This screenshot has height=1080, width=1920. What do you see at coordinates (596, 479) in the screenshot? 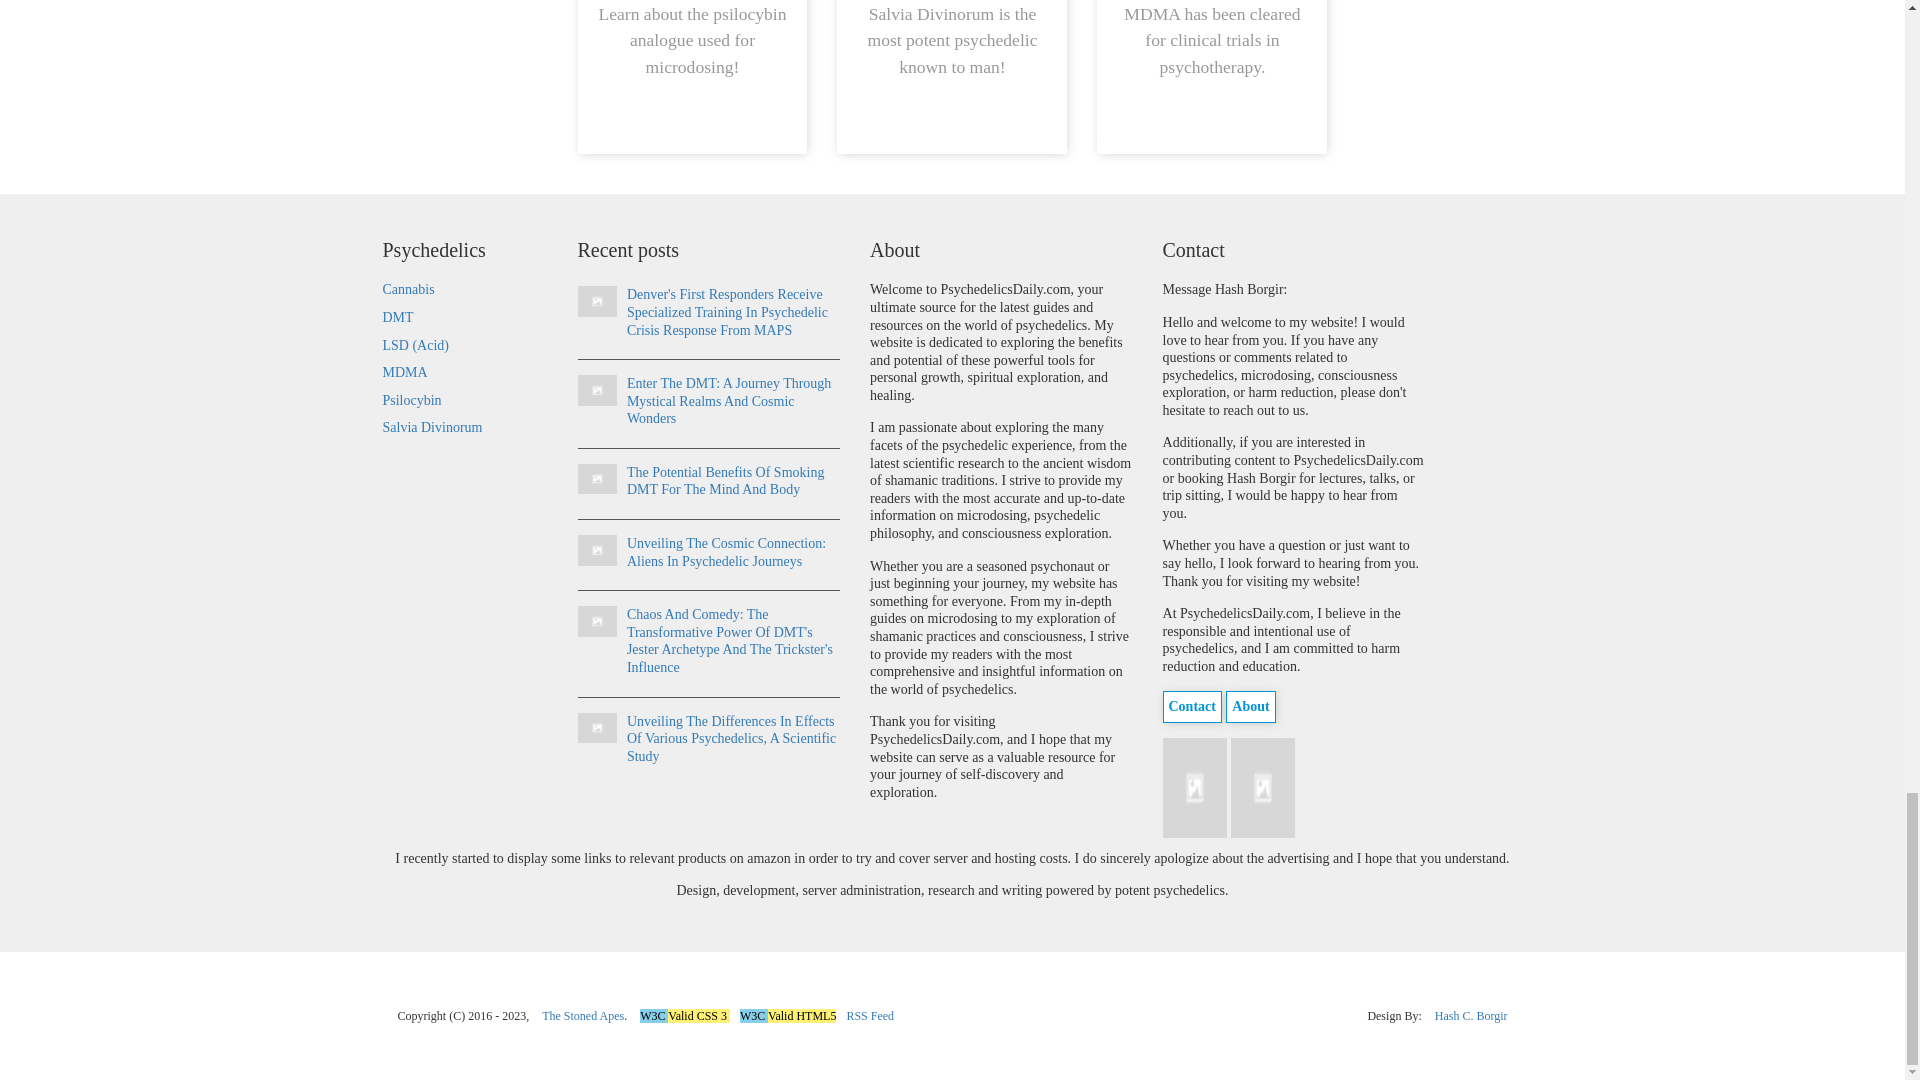
I see `The Potential Benefits Of Smoking DMT For The Mind And Body` at bounding box center [596, 479].